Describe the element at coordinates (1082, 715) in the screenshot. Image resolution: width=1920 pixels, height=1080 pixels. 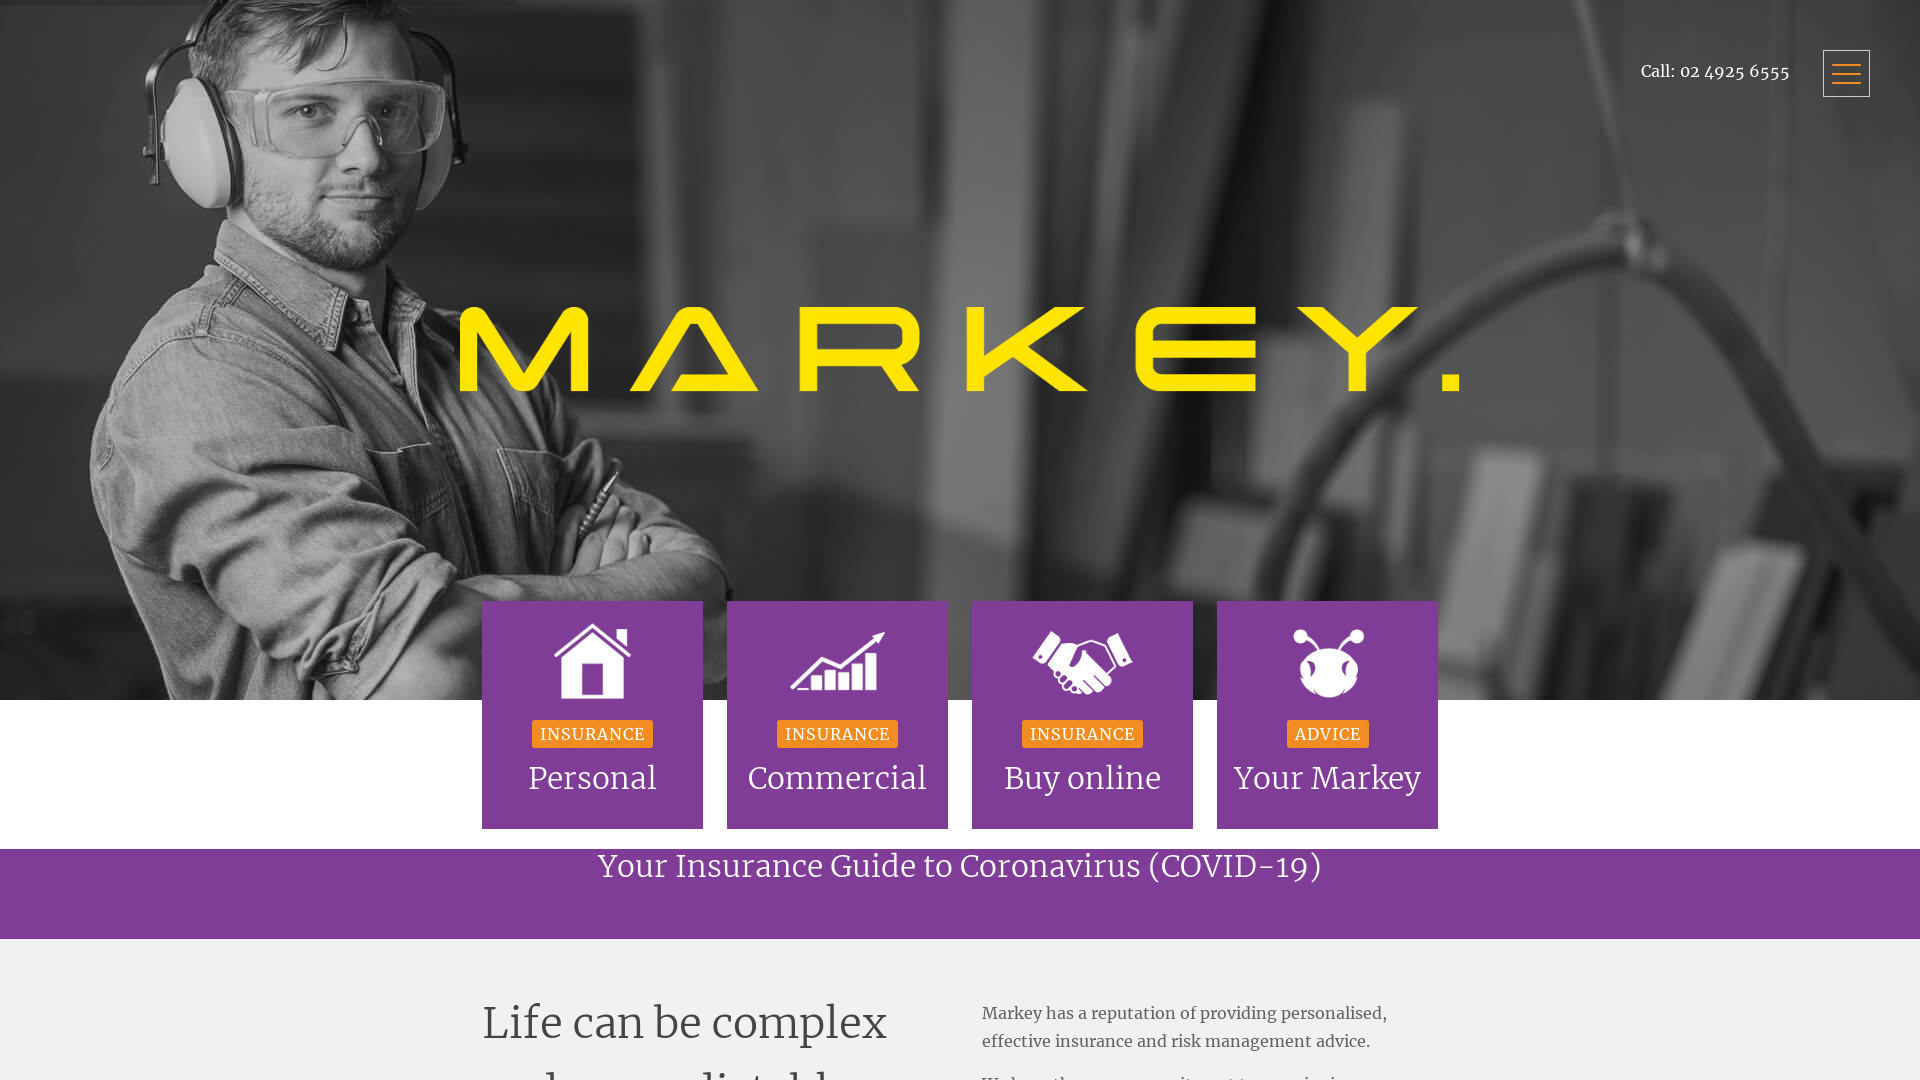
I see `INSURANCE
Buy online` at that location.